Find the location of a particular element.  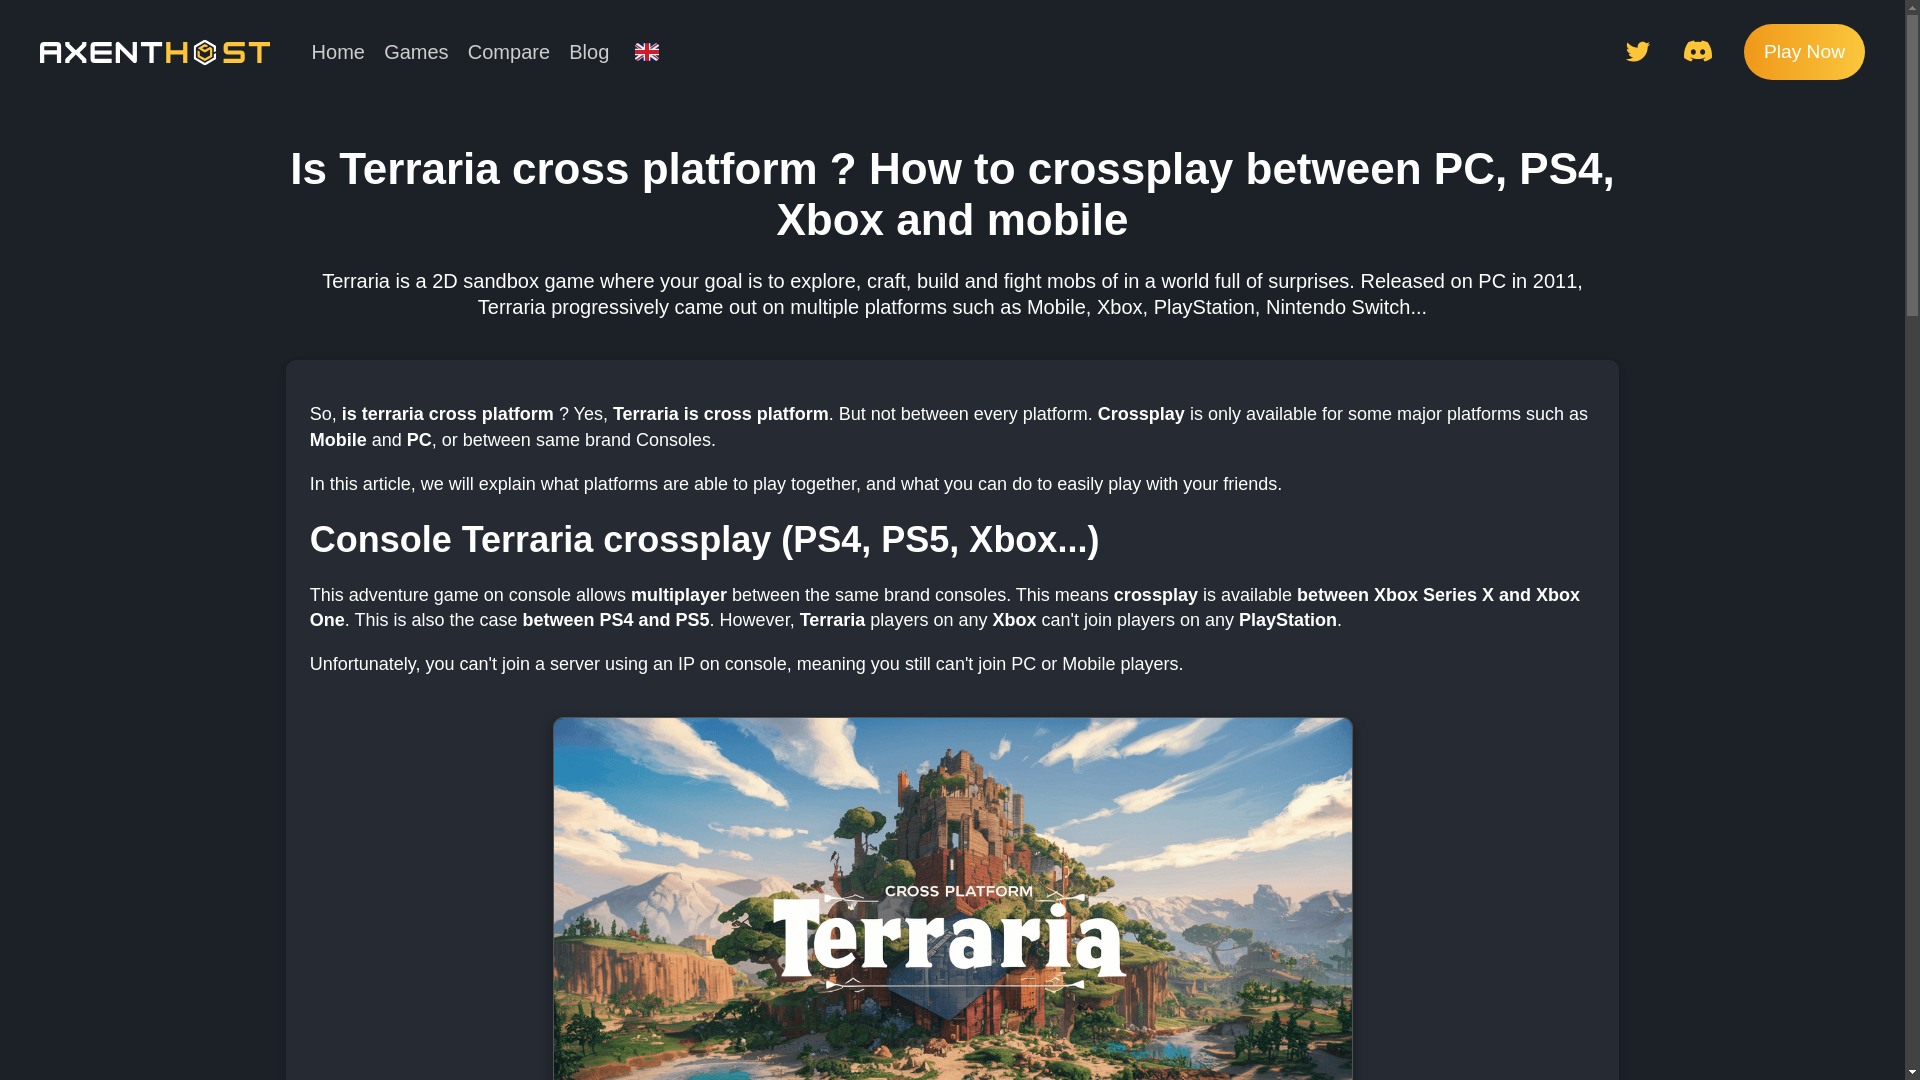

Games is located at coordinates (416, 52).